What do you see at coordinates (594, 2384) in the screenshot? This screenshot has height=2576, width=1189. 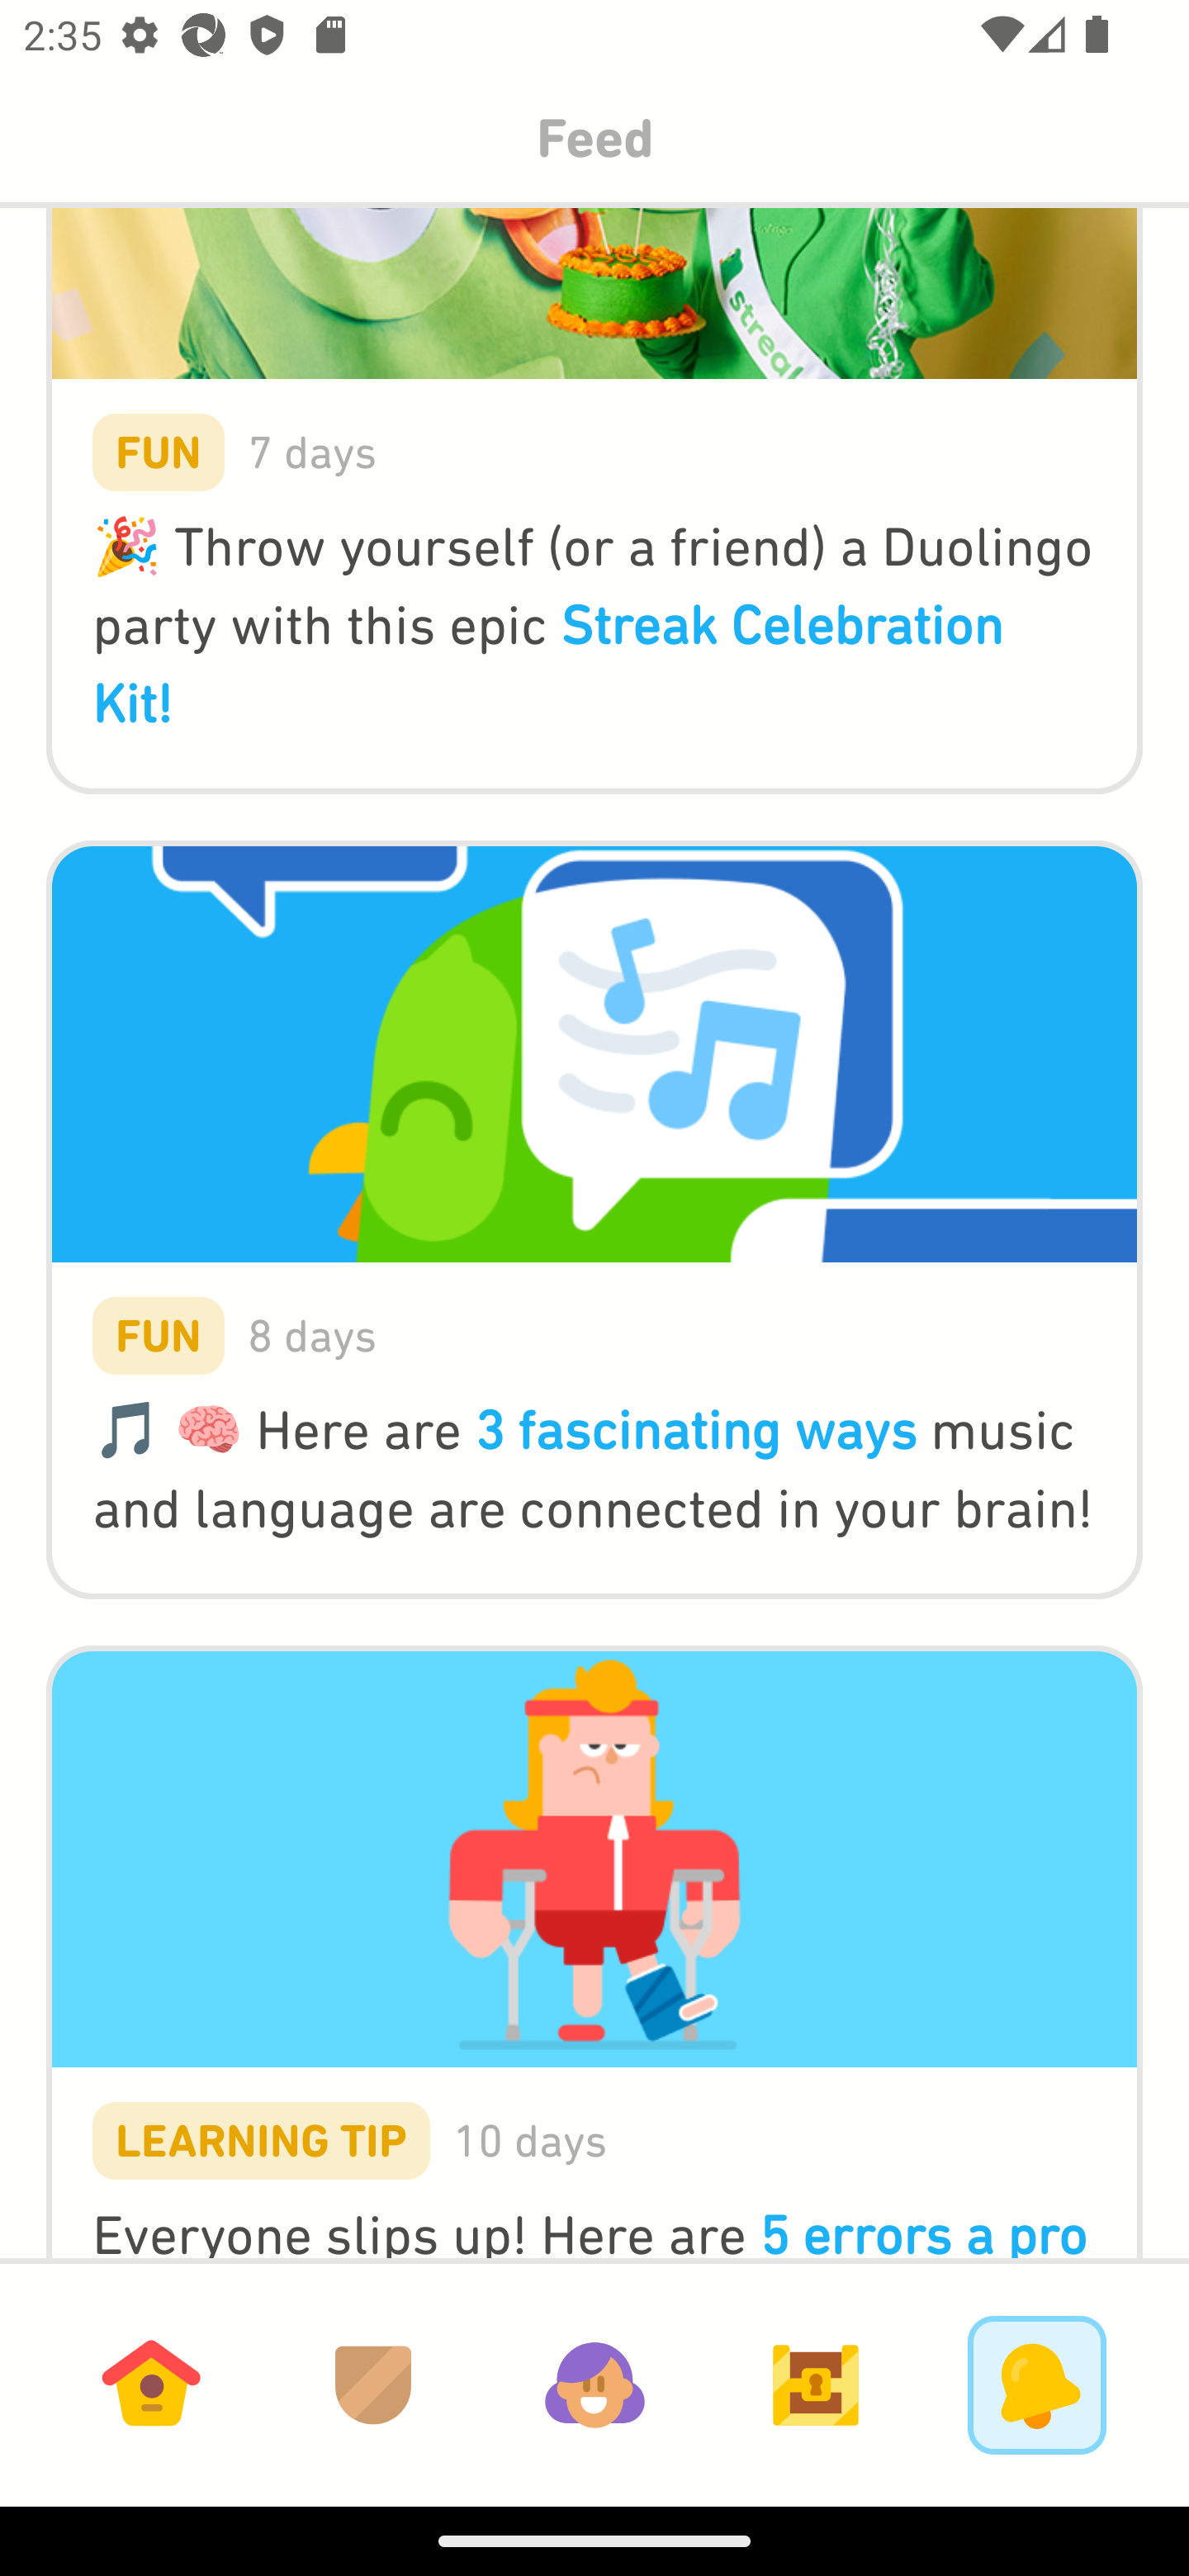 I see `Profile Tab` at bounding box center [594, 2384].